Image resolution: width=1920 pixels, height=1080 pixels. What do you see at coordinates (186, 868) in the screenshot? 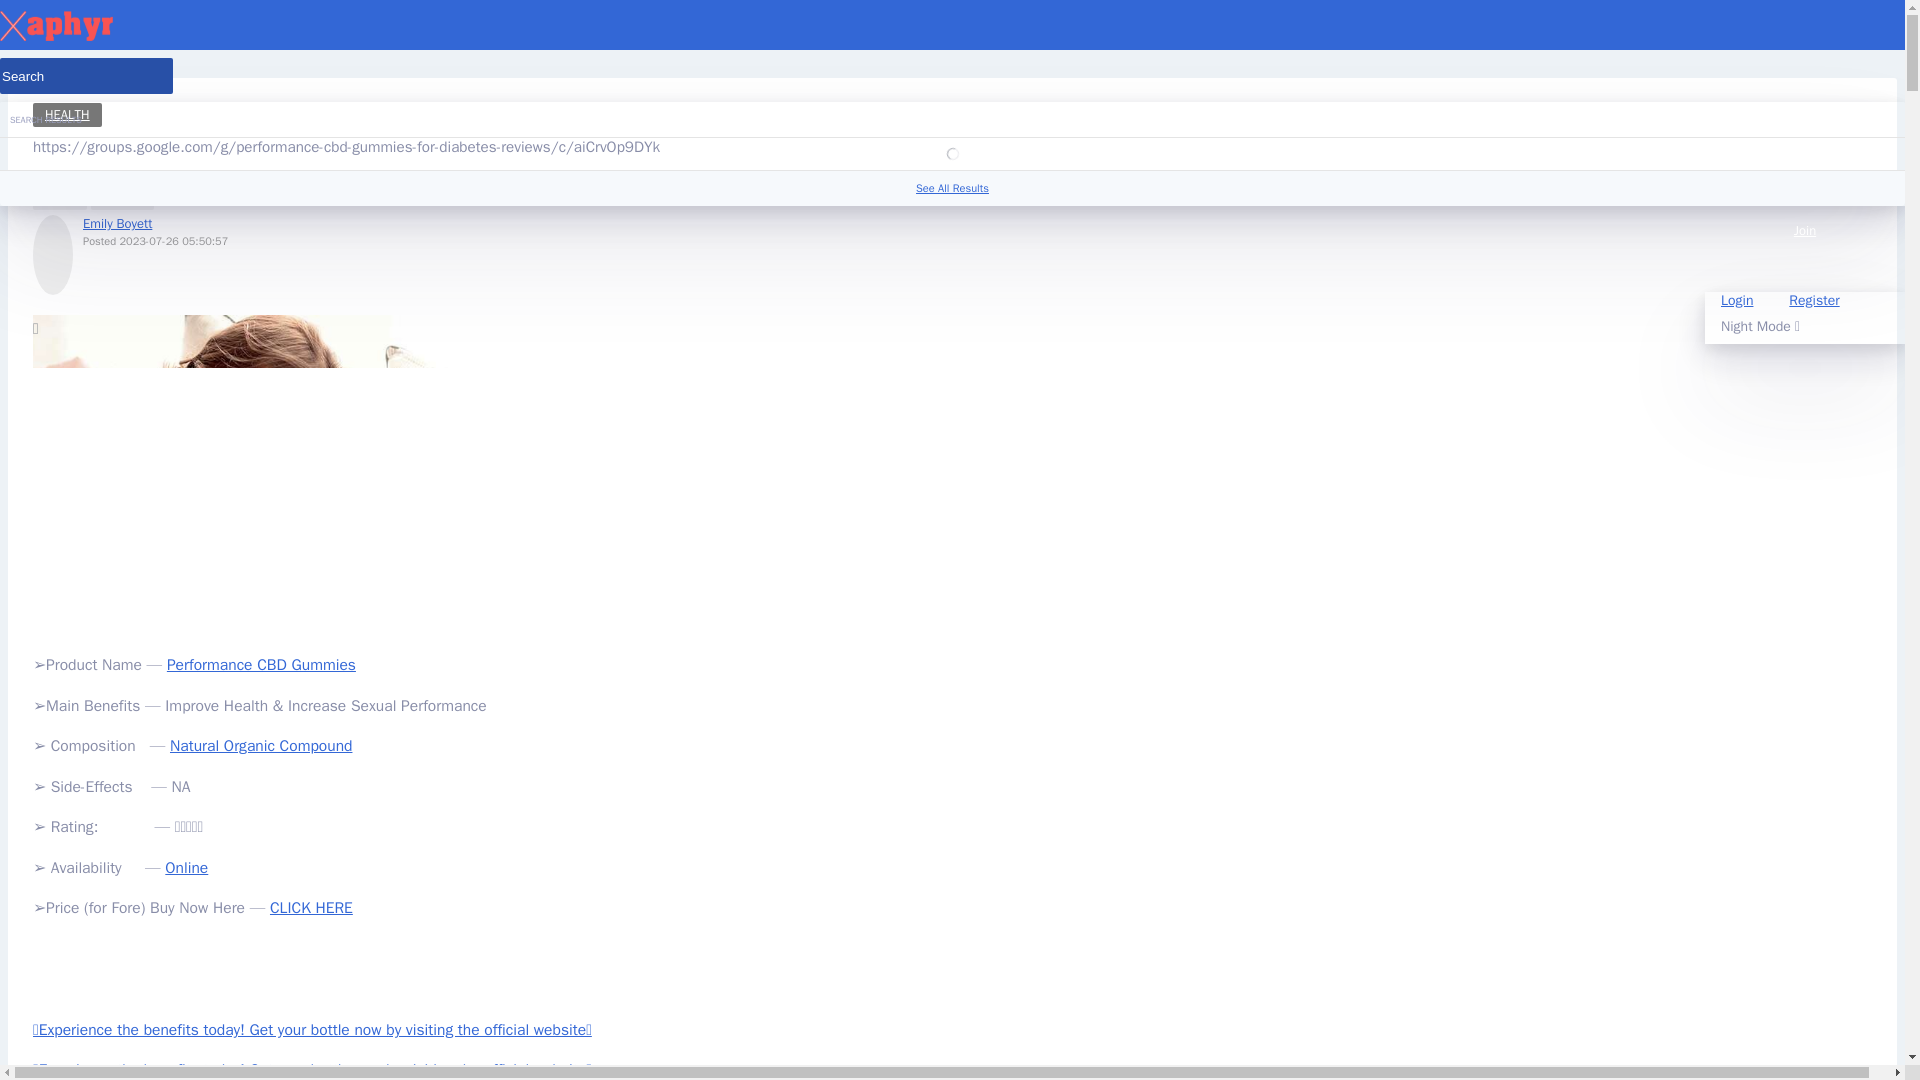
I see `Online` at bounding box center [186, 868].